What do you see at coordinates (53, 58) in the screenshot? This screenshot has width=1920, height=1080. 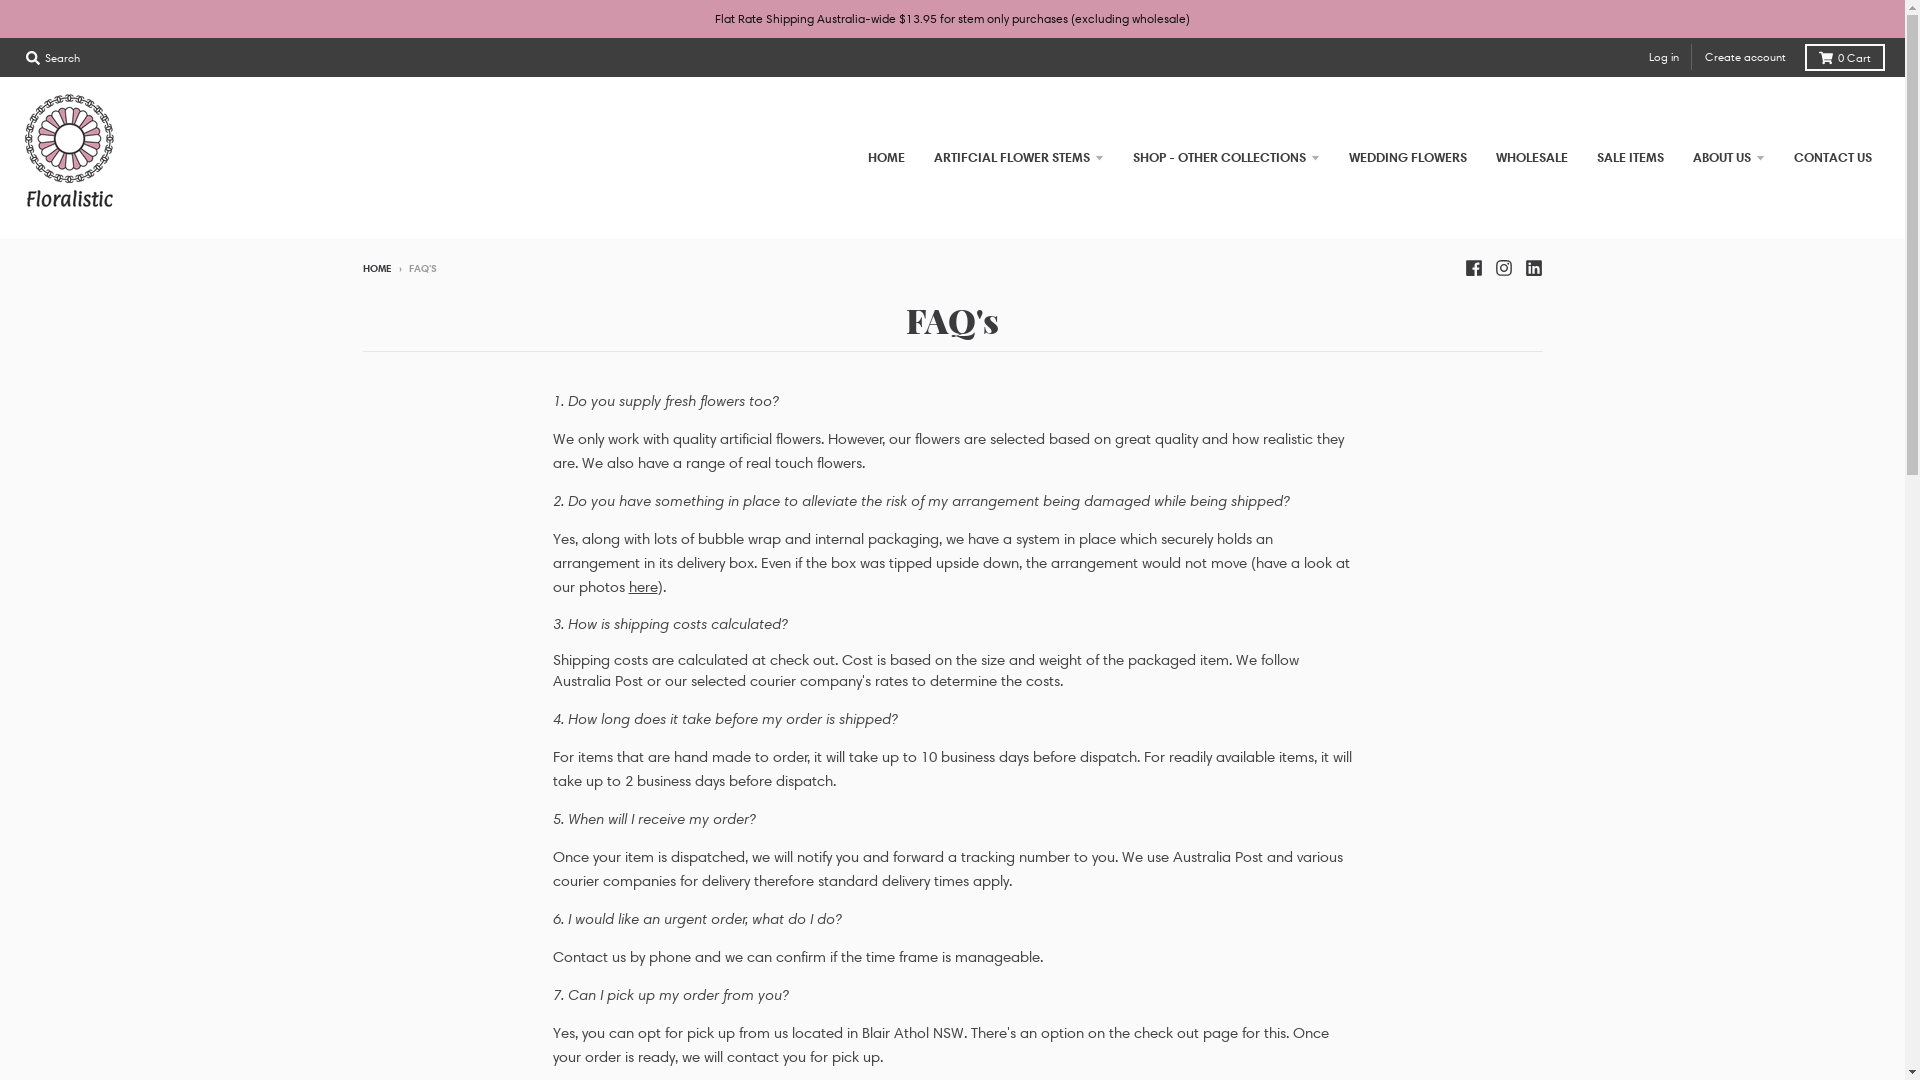 I see `Search` at bounding box center [53, 58].